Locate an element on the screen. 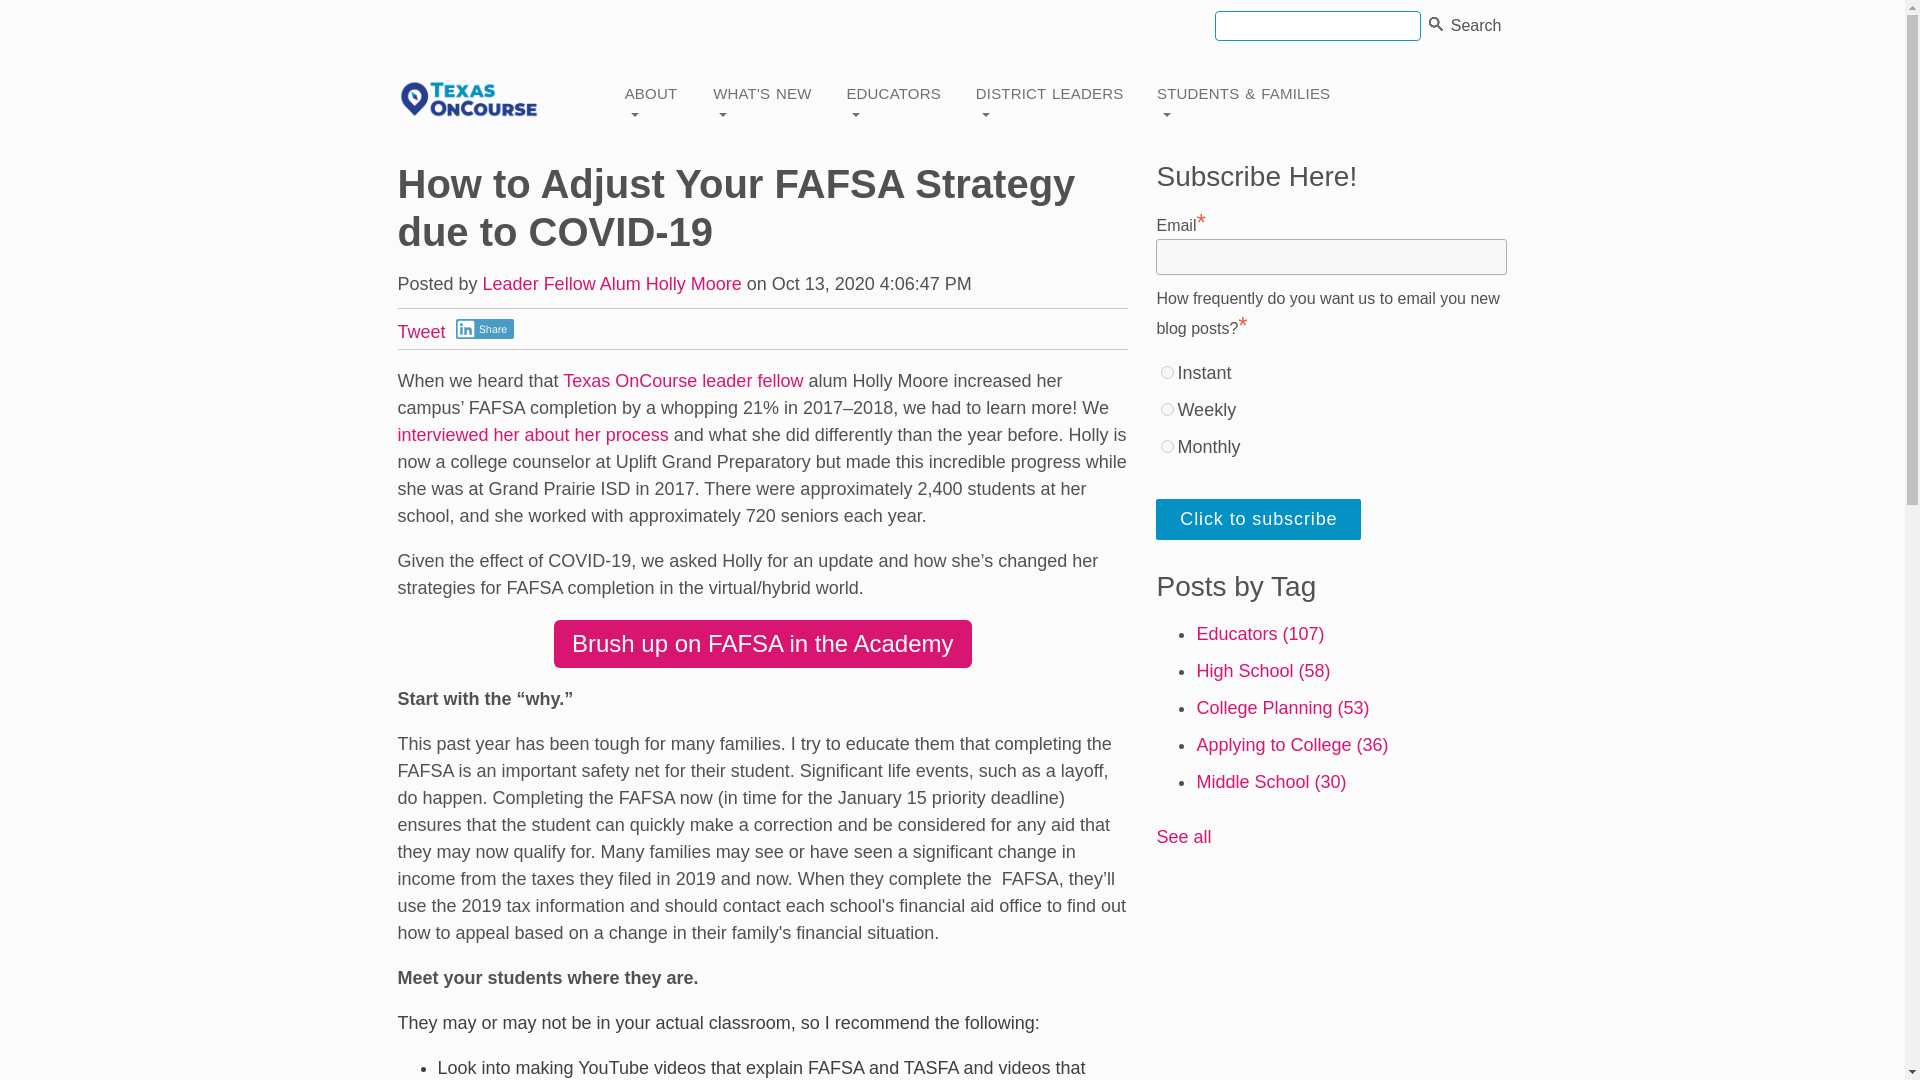 This screenshot has height=1080, width=1920. Search is located at coordinates (1479, 25).